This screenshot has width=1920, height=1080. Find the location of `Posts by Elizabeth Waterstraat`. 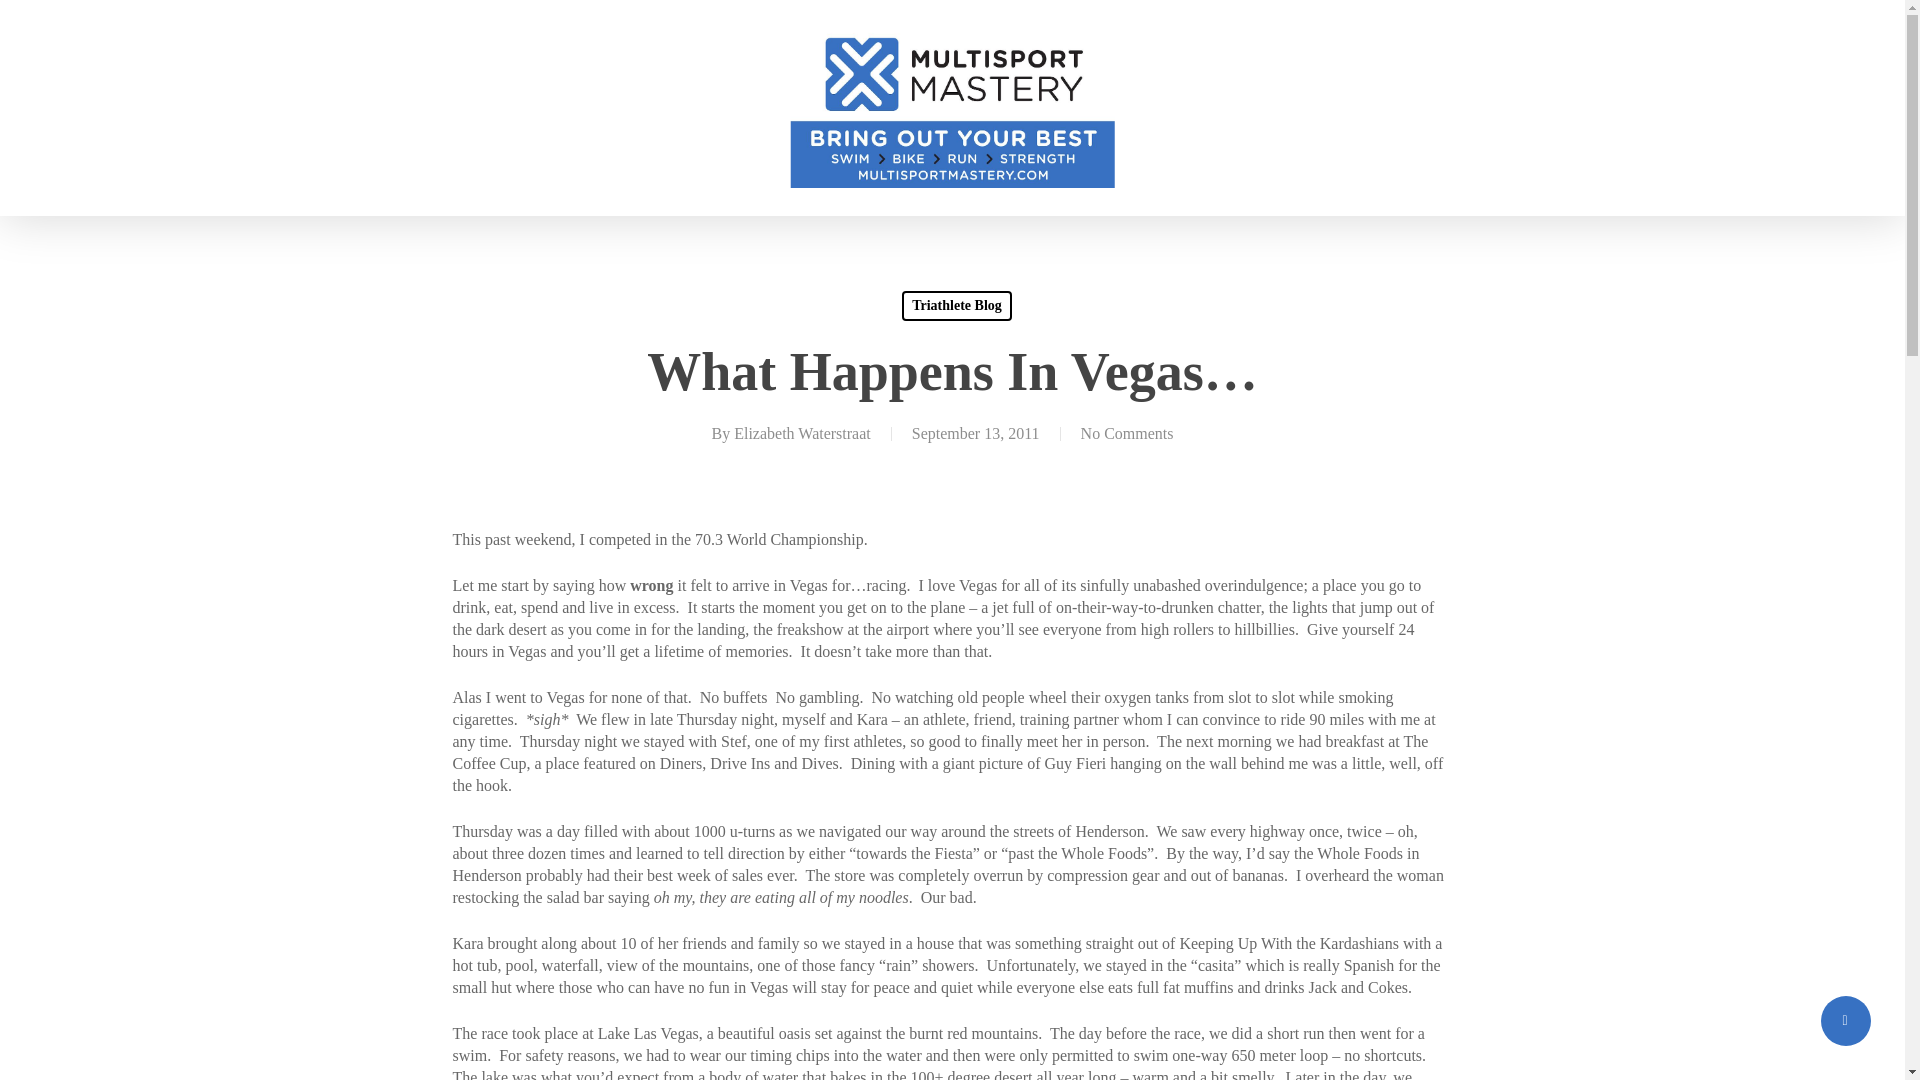

Posts by Elizabeth Waterstraat is located at coordinates (802, 433).